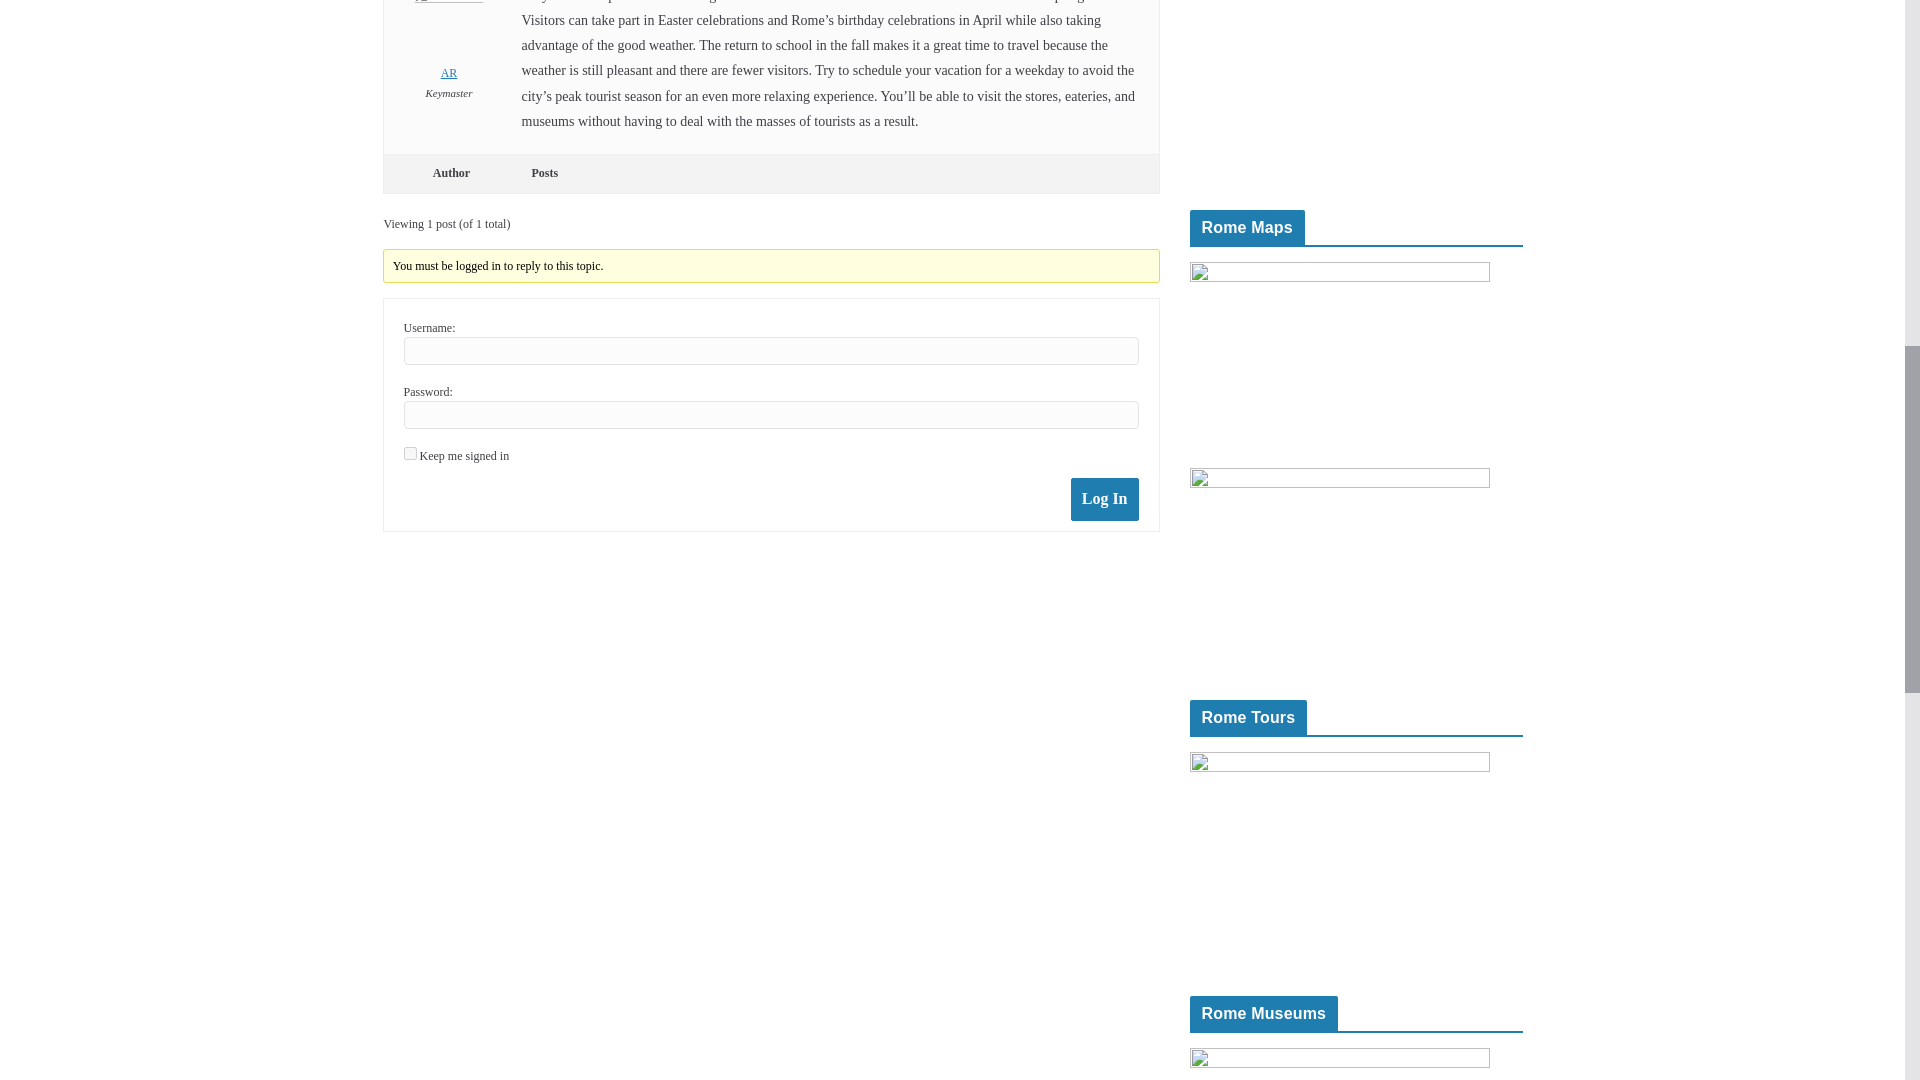 Image resolution: width=1920 pixels, height=1080 pixels. I want to click on Log In, so click(1104, 499).